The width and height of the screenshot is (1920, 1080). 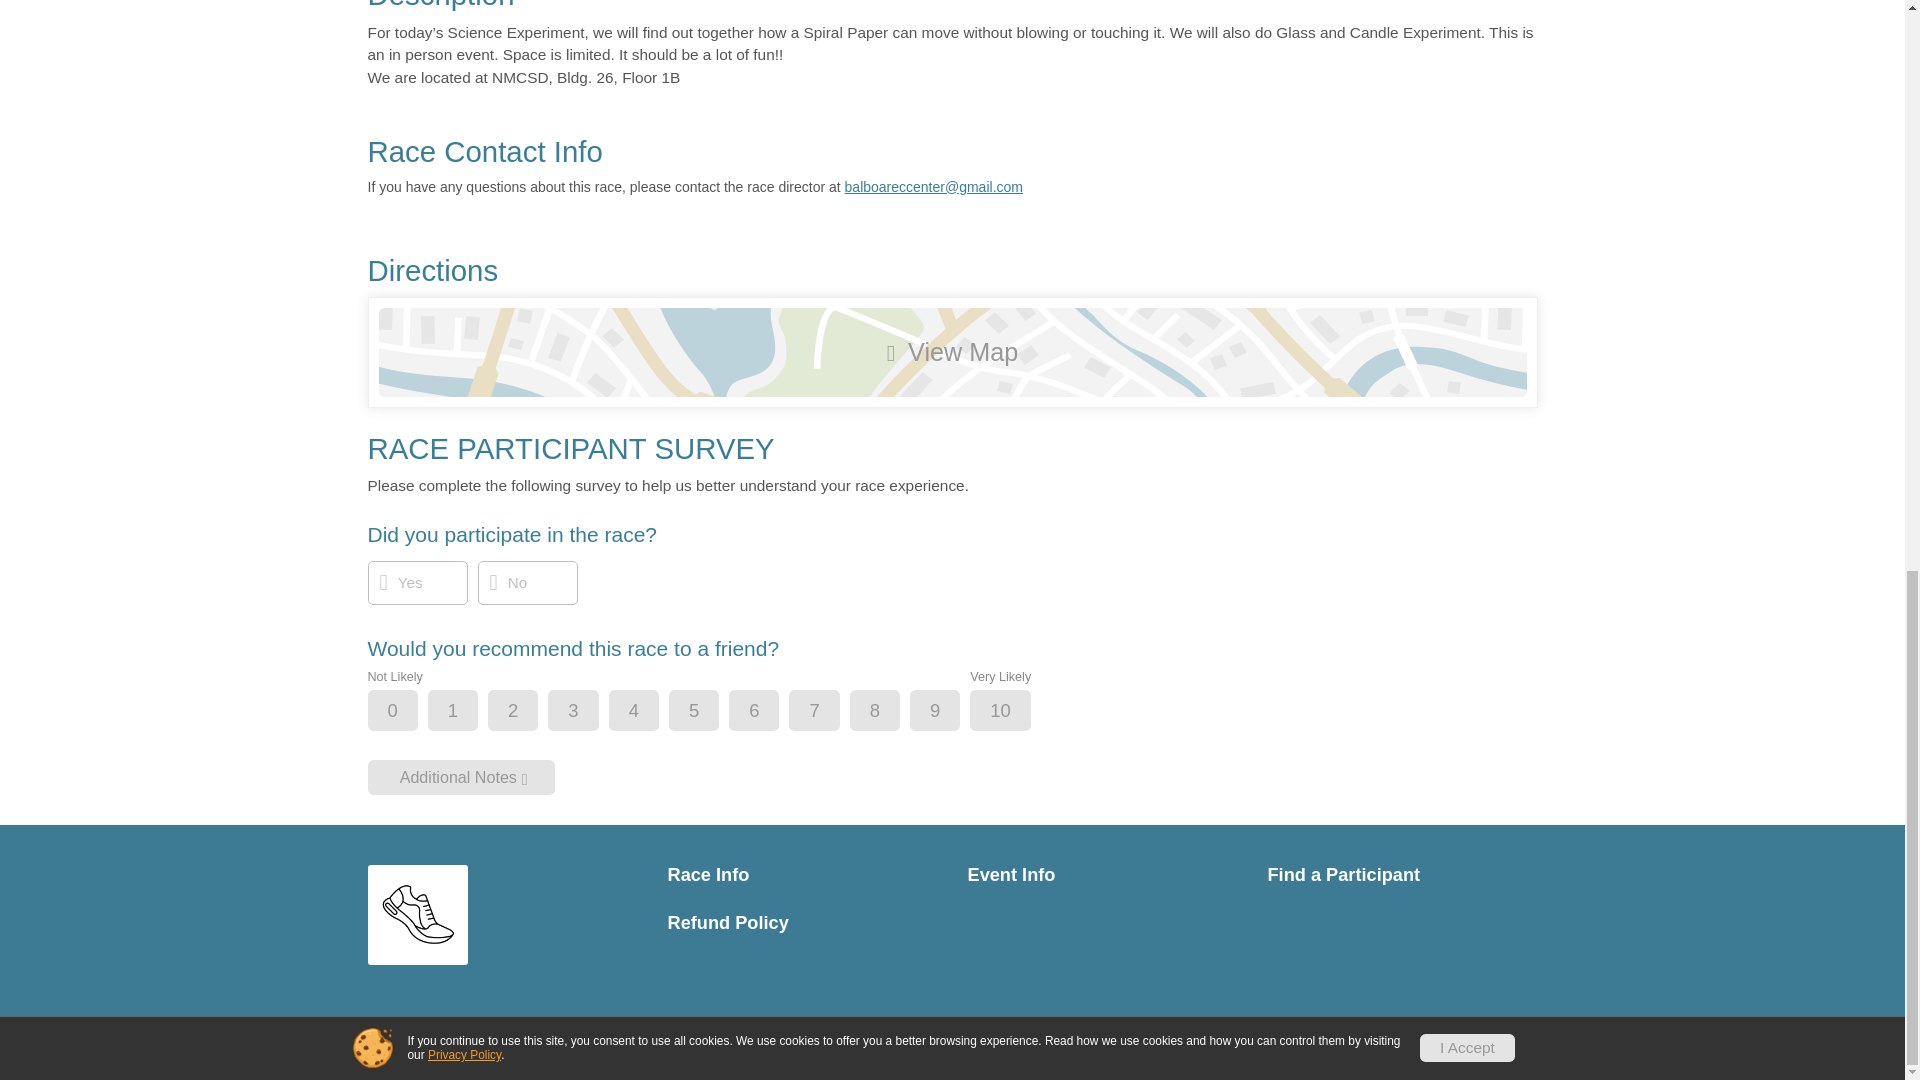 I want to click on 9, so click(x=951, y=712).